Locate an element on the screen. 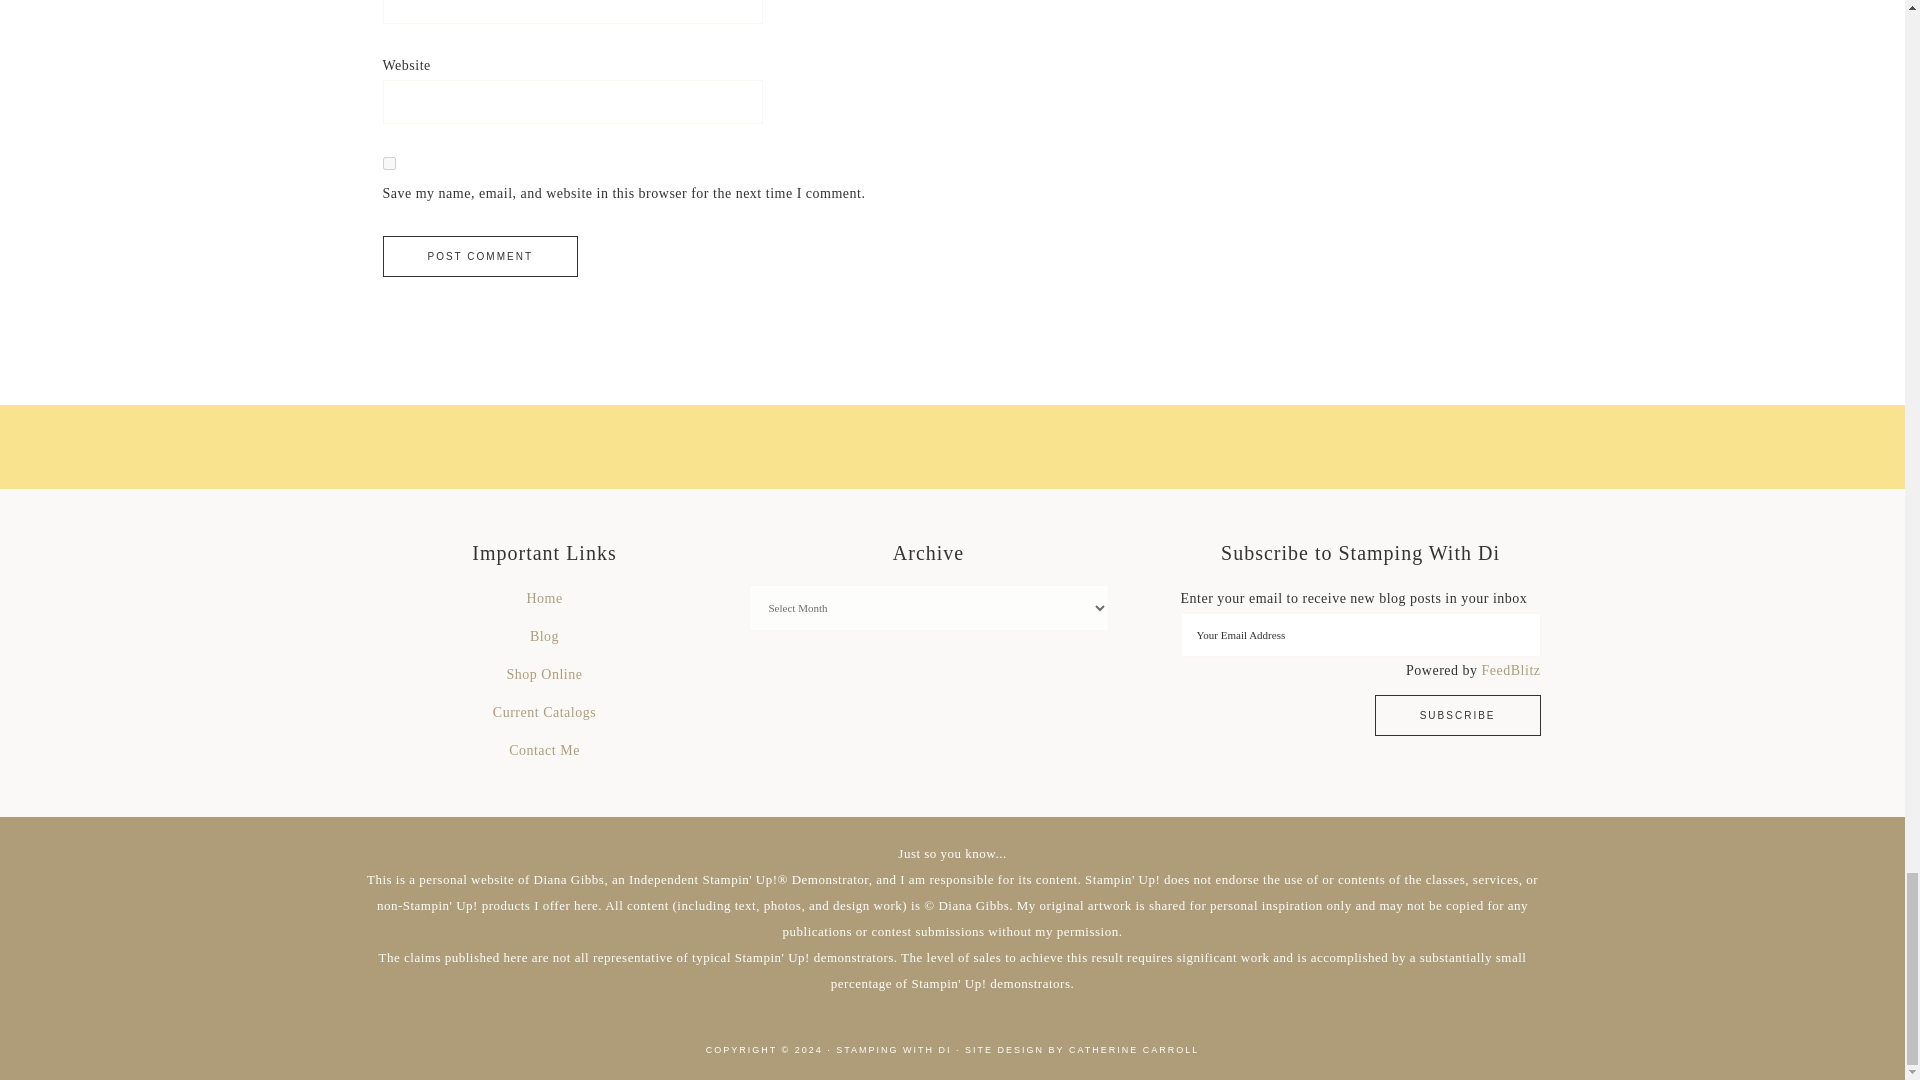  Subscribe is located at coordinates (1458, 715).